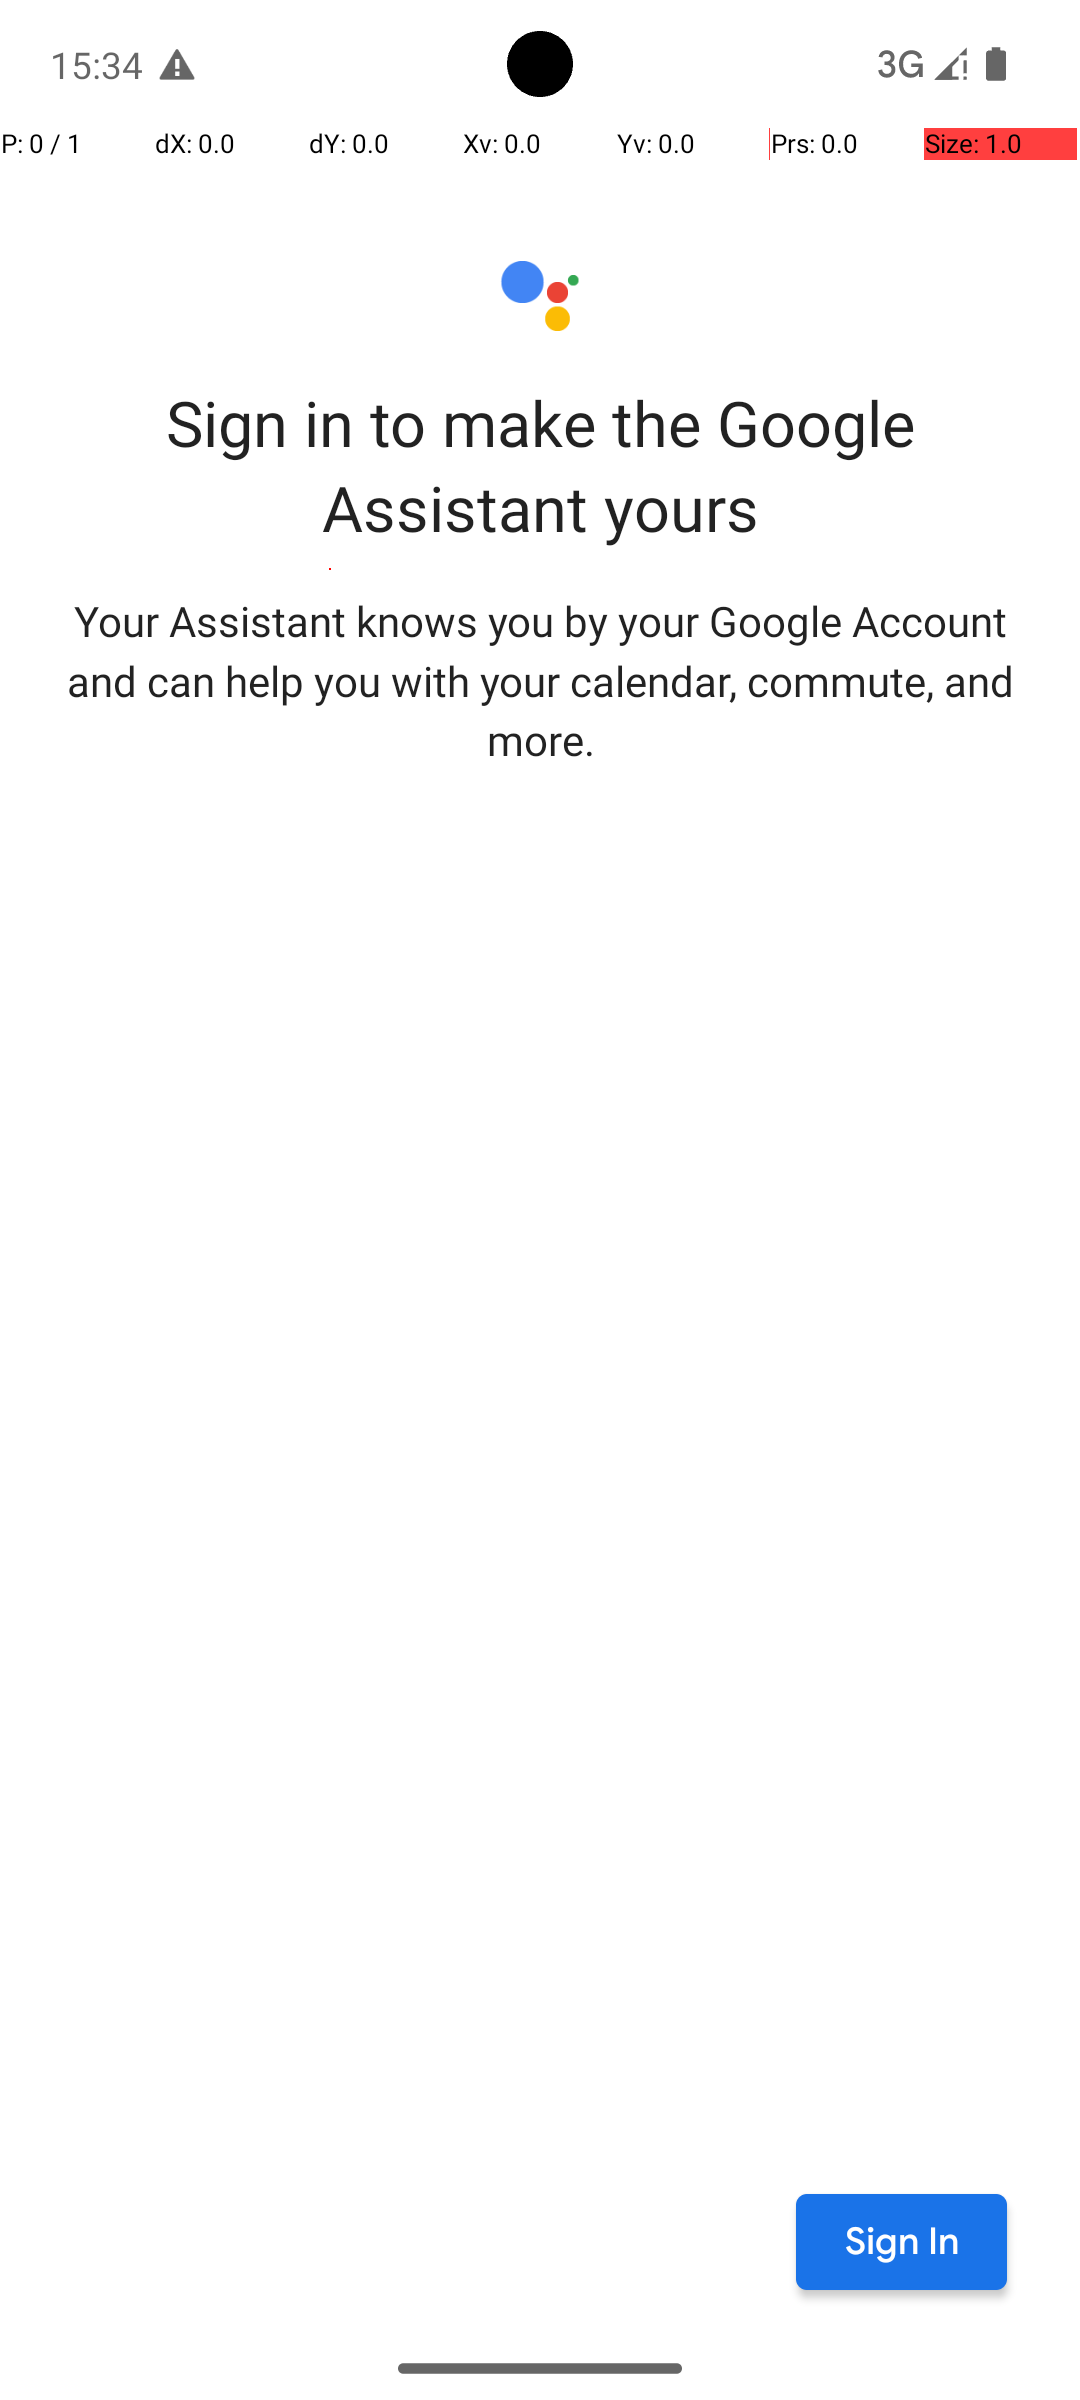 The height and width of the screenshot is (2400, 1080). I want to click on Sign in to make the Google Assistant yours, so click(540, 465).